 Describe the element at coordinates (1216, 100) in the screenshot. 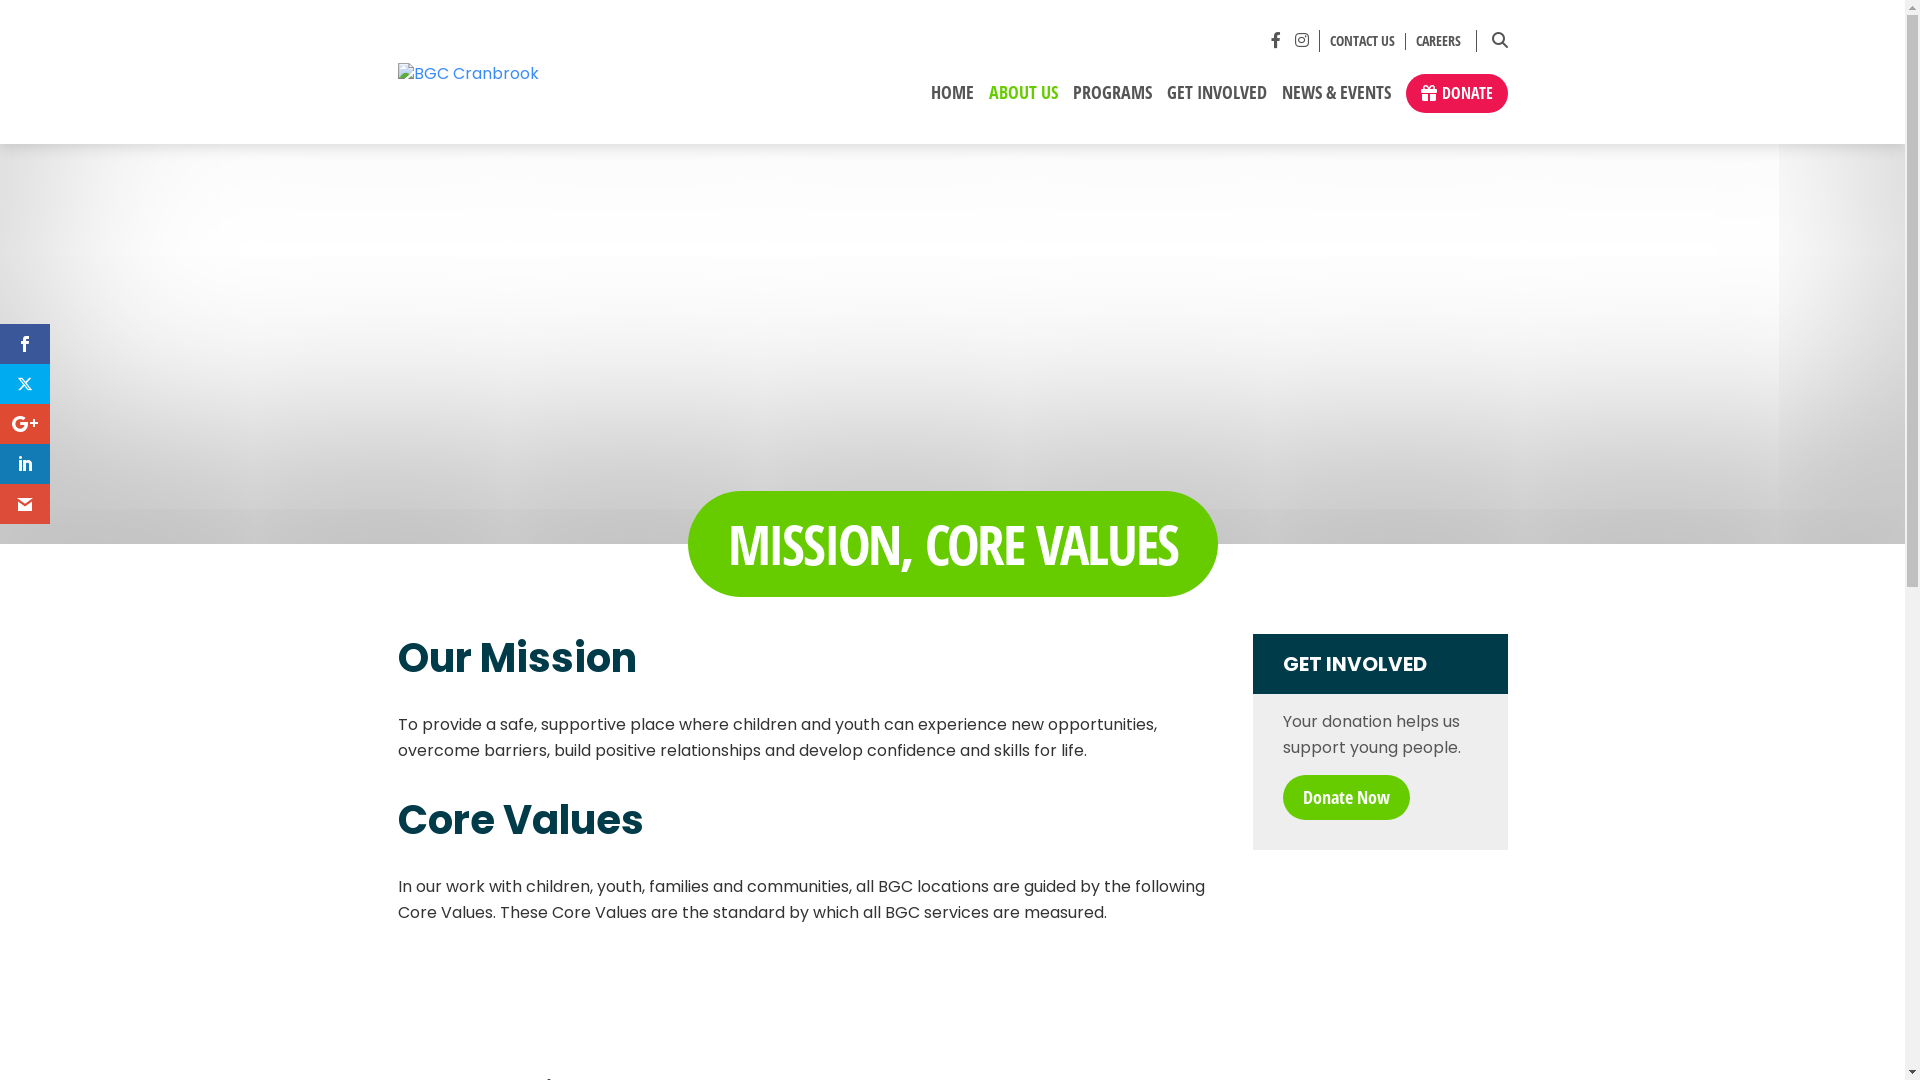

I see `GET INVOLVED` at that location.